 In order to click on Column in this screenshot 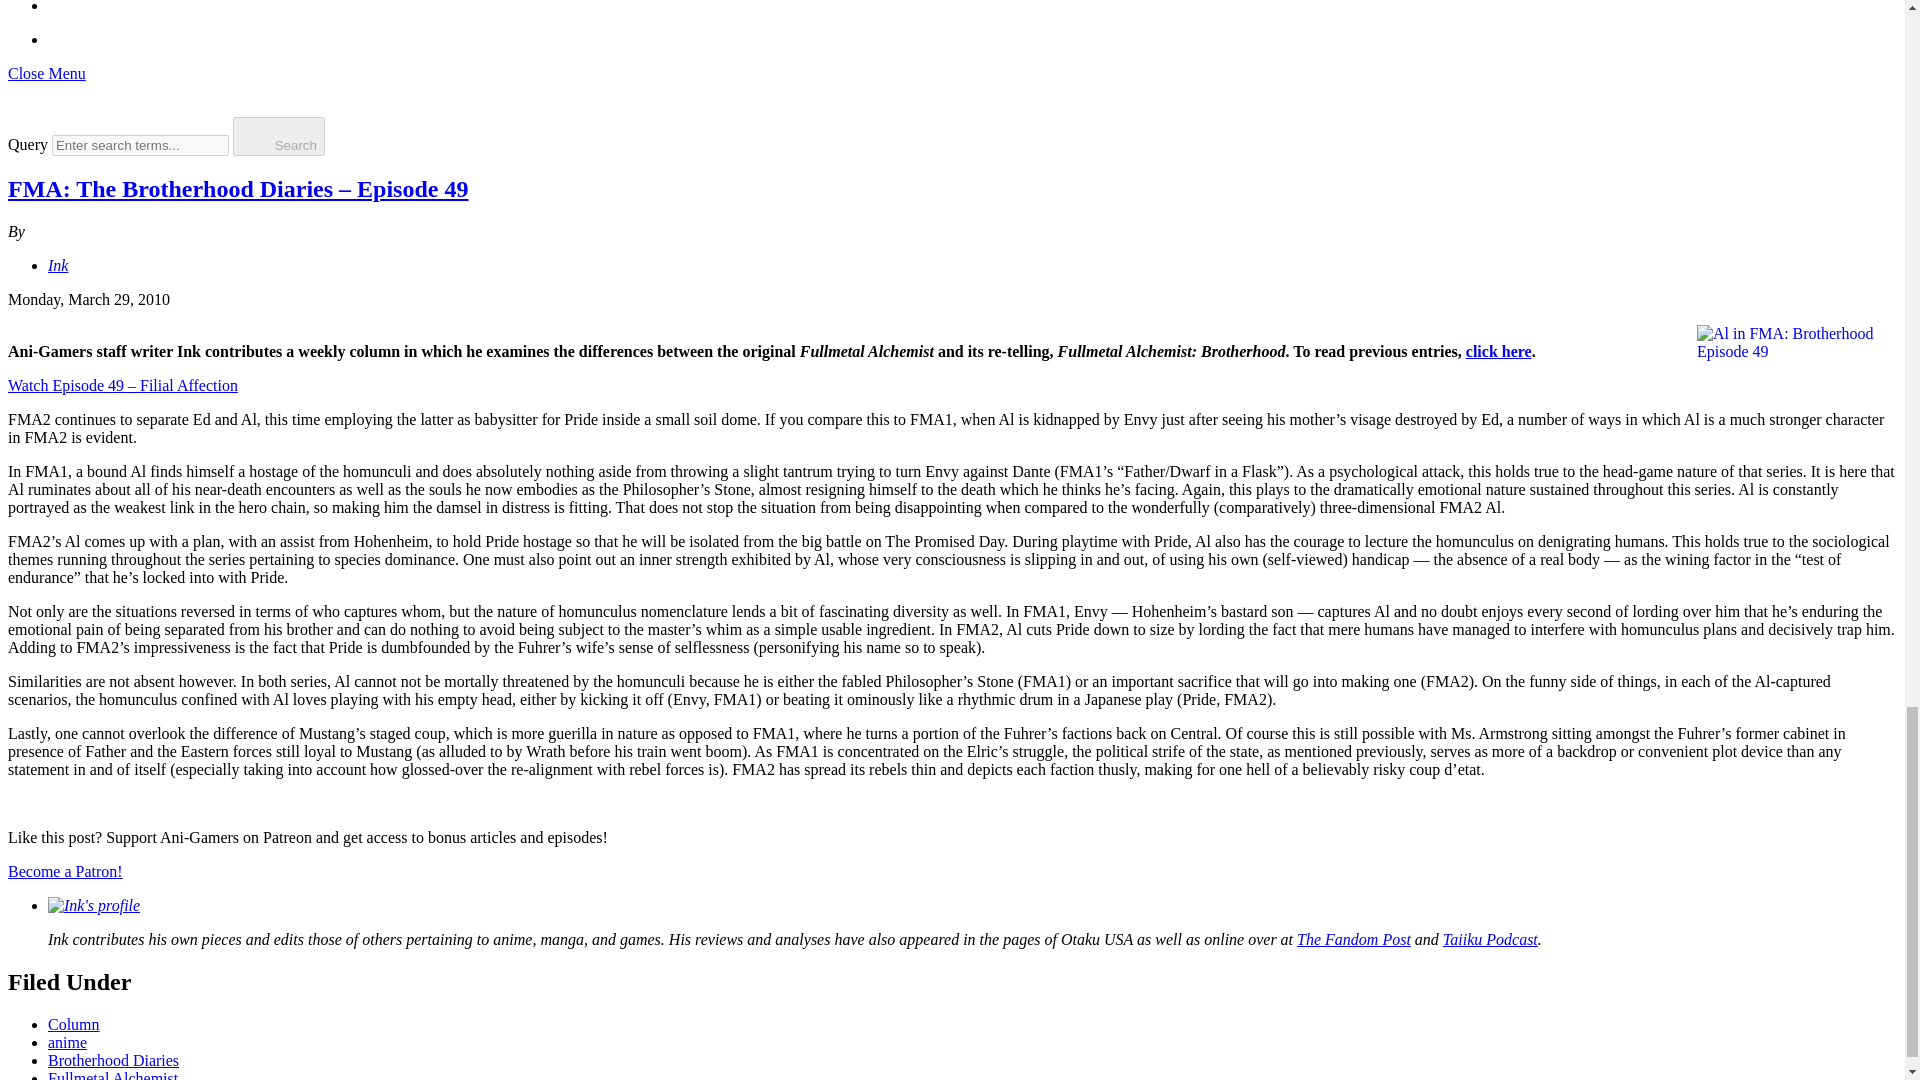, I will do `click(74, 1024)`.